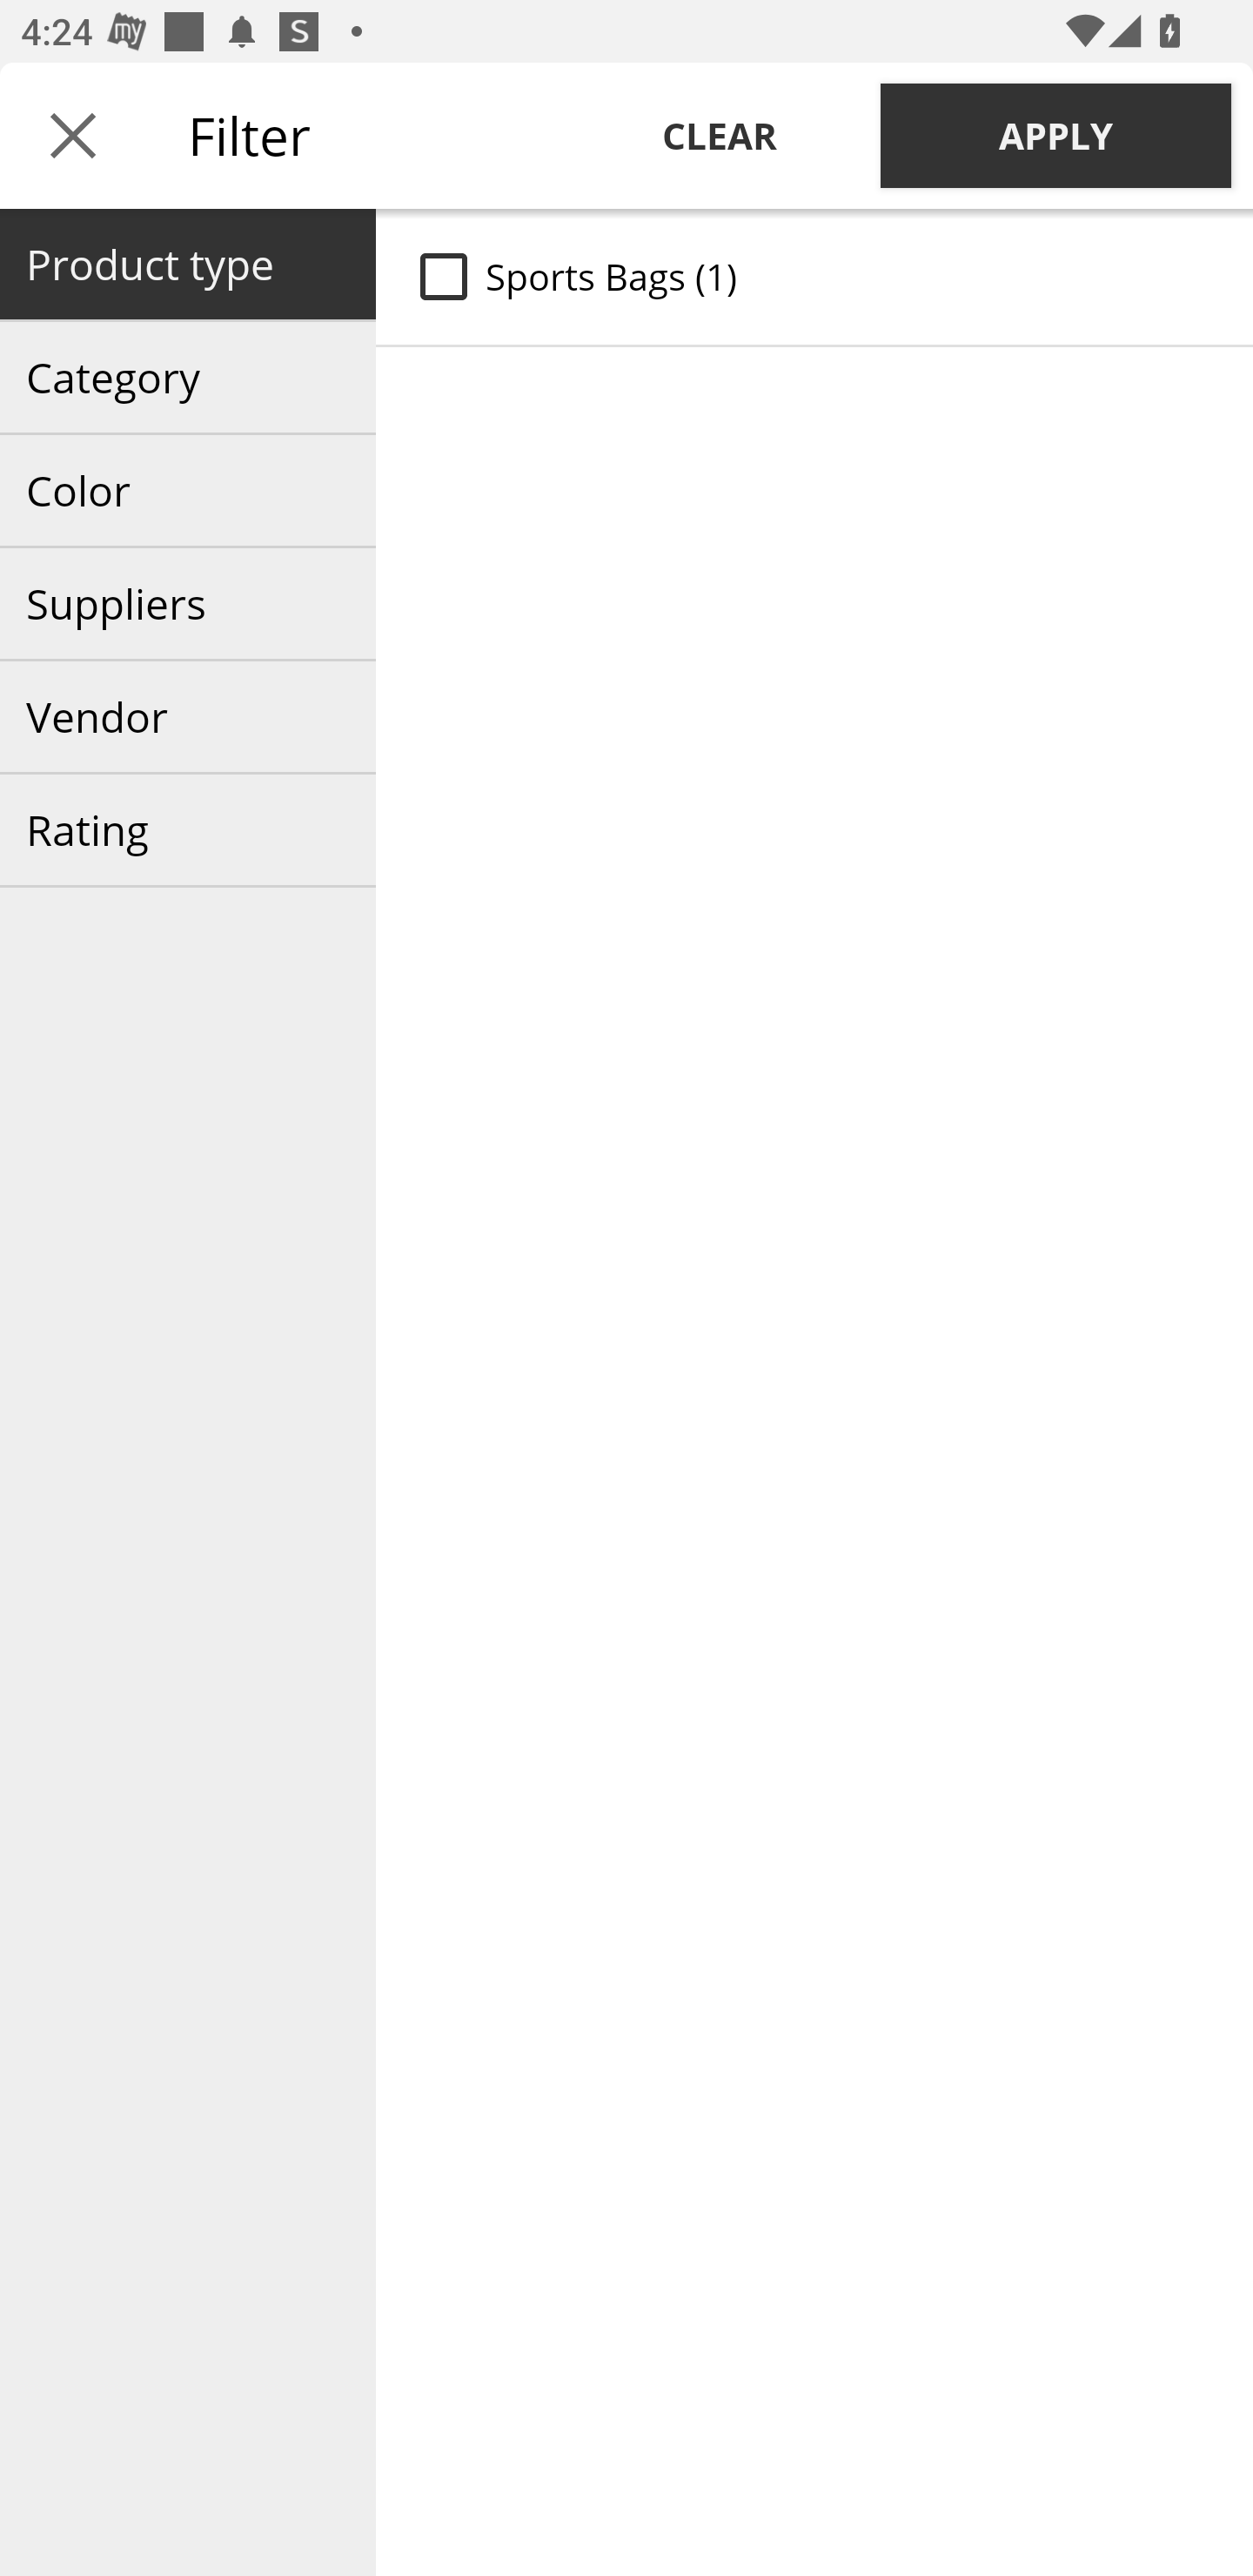 This screenshot has height=2576, width=1253. What do you see at coordinates (188, 491) in the screenshot?
I see `Color` at bounding box center [188, 491].